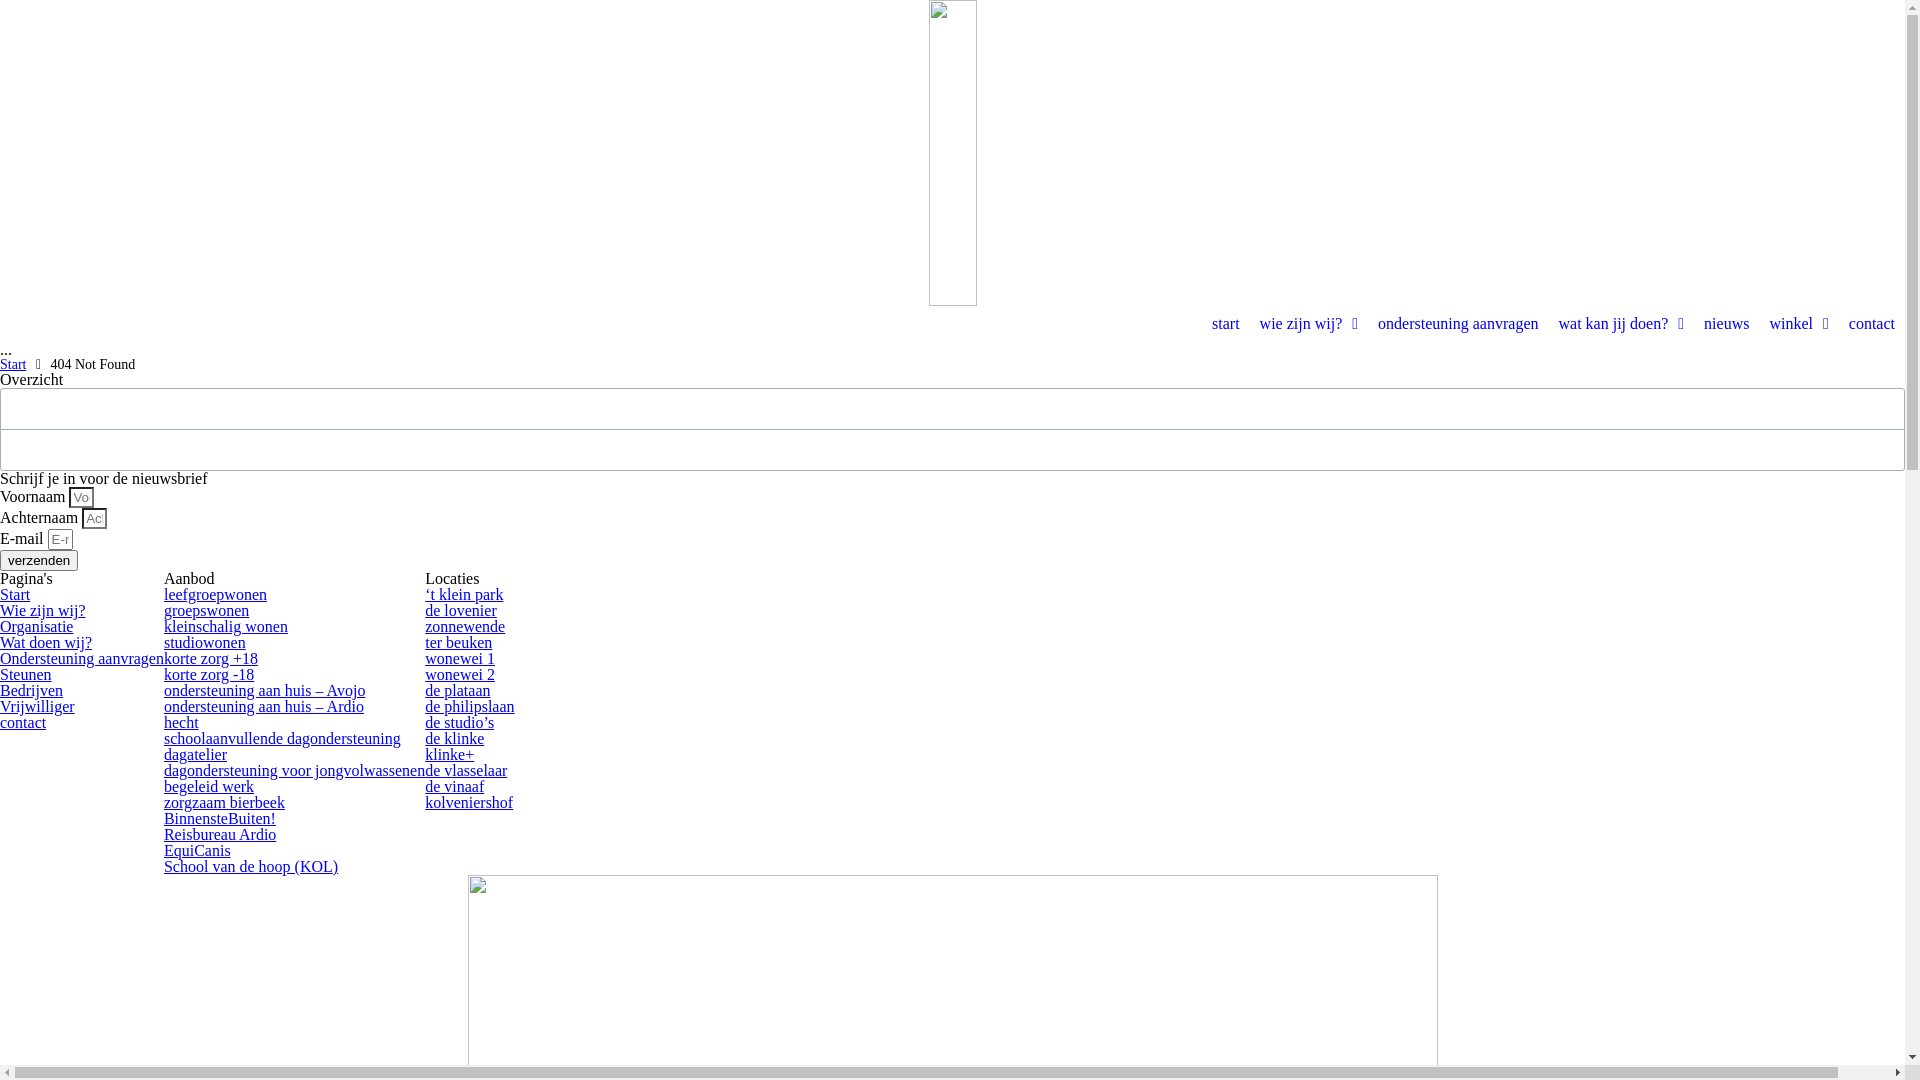  I want to click on contact, so click(1872, 324).